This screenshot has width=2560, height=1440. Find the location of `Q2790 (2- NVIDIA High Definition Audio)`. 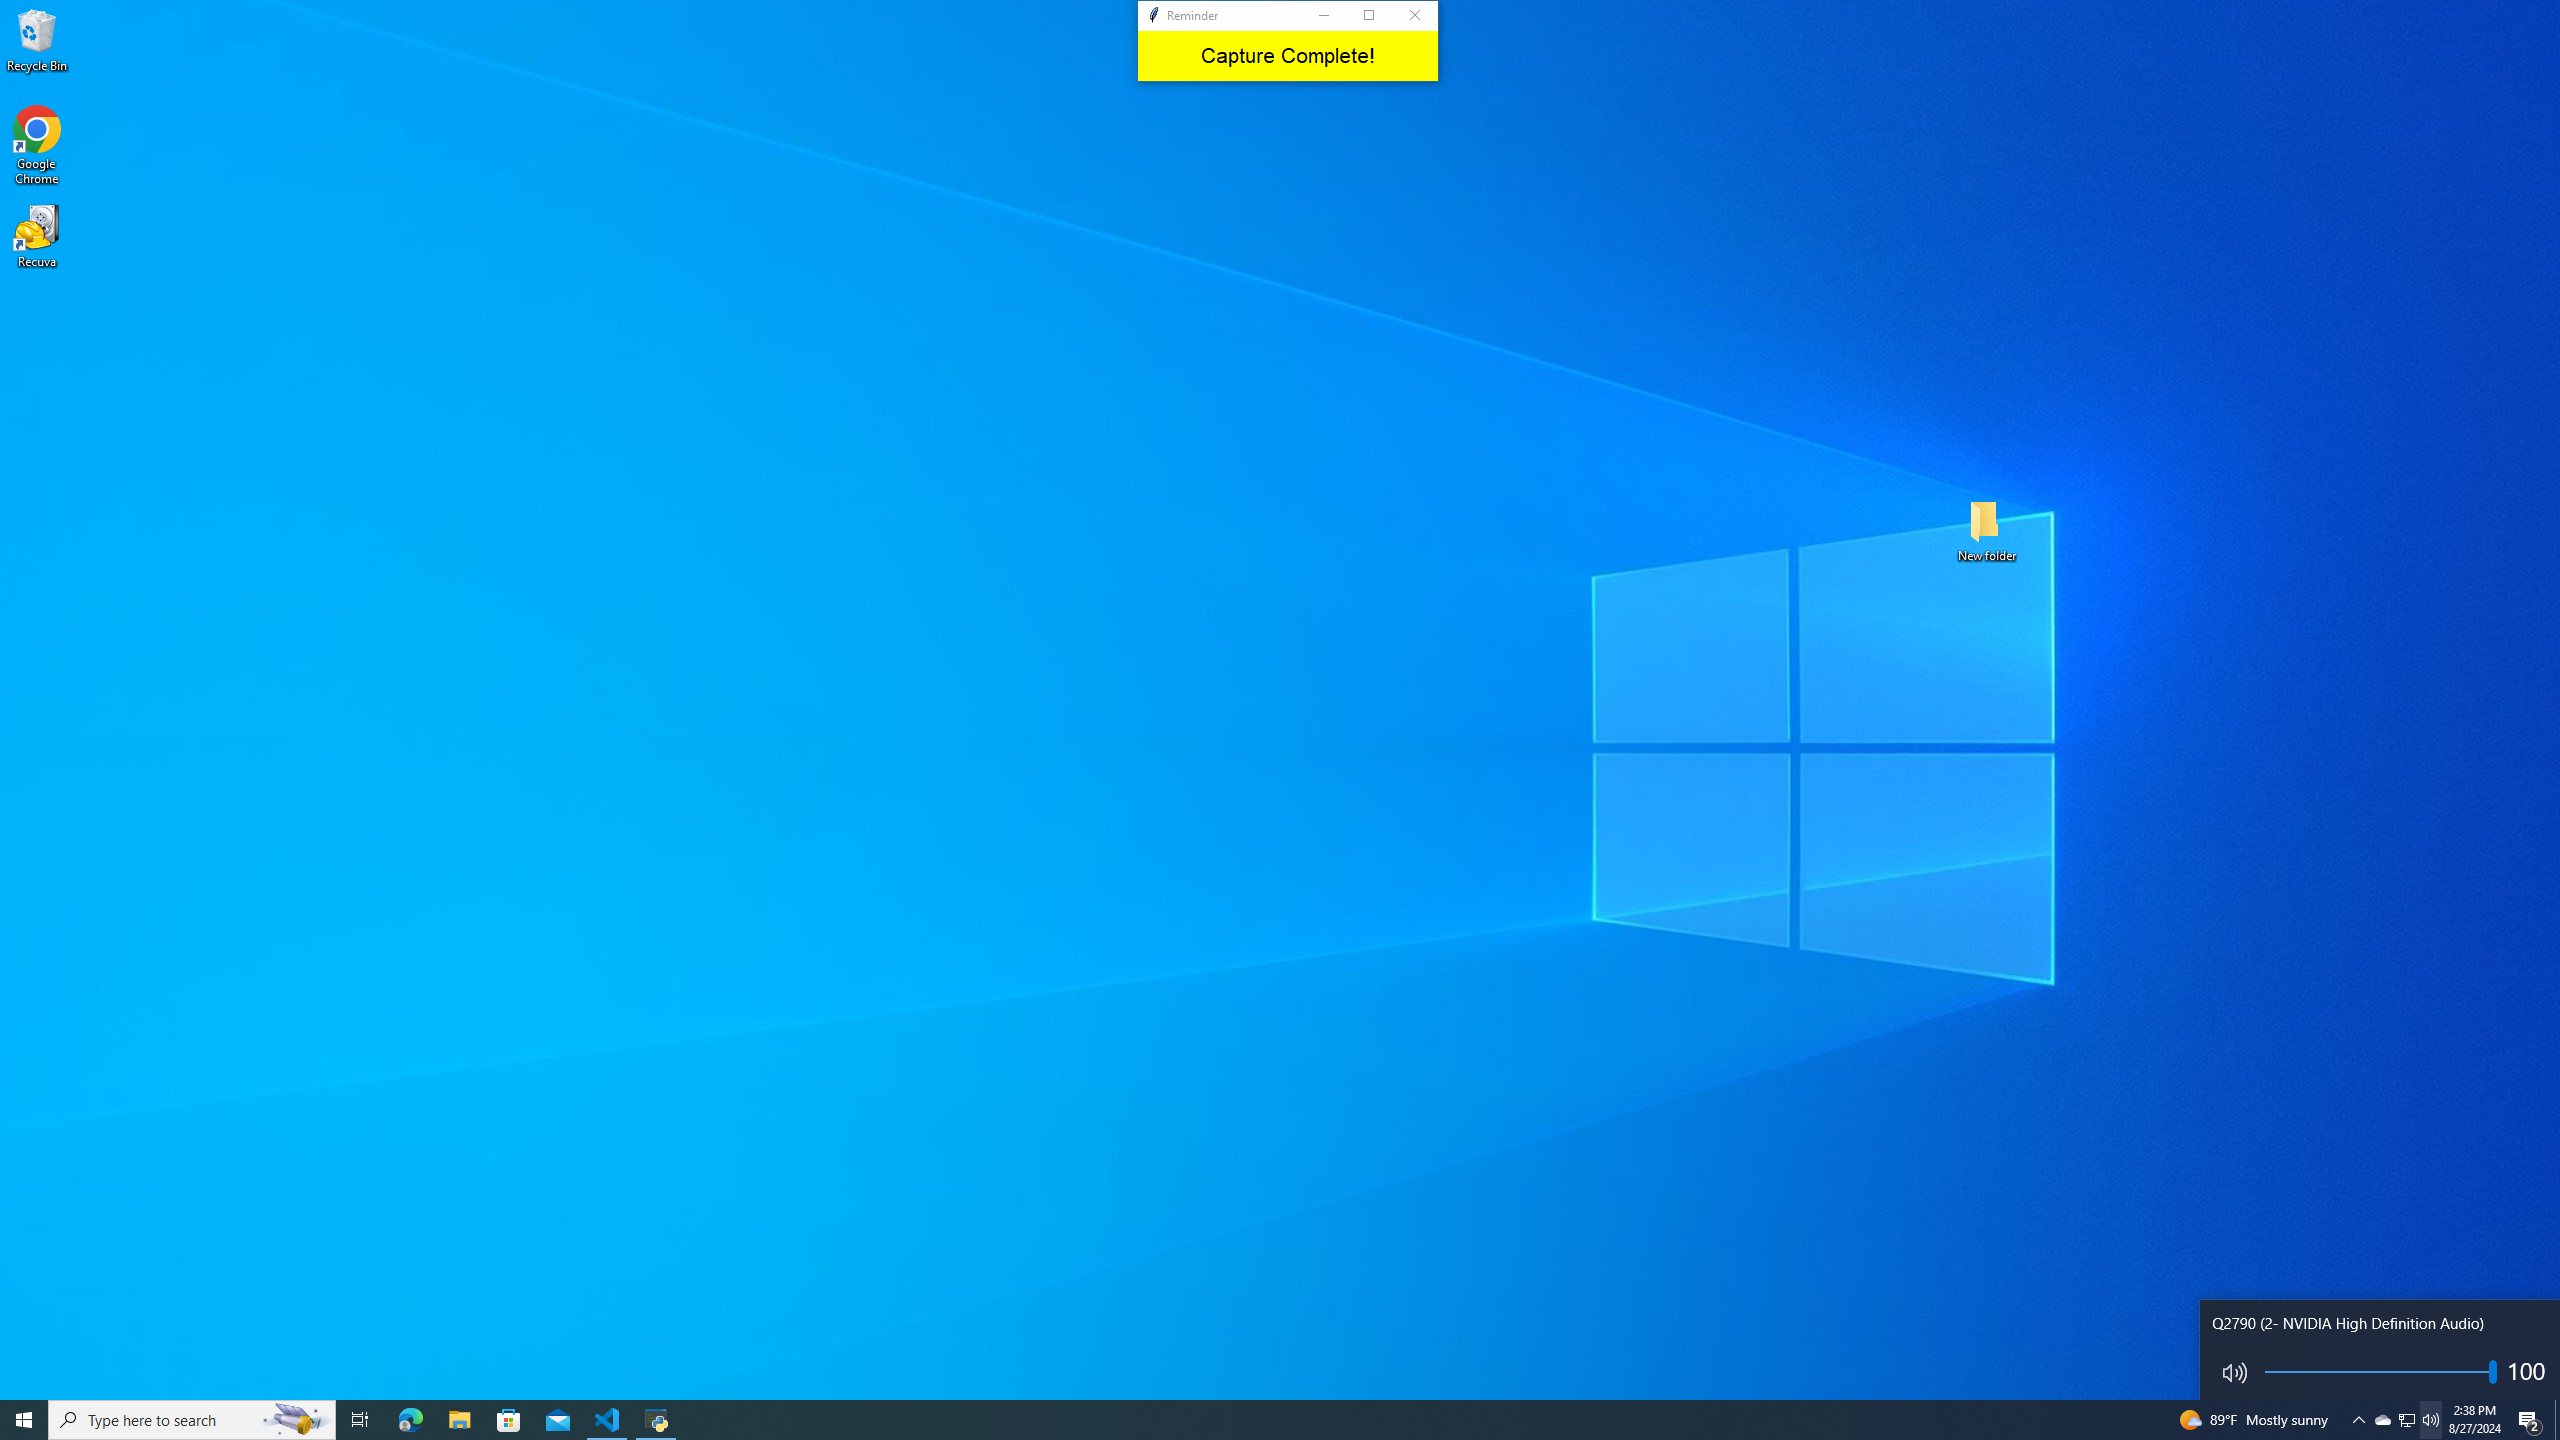

Q2790 (2- NVIDIA High Definition Audio) is located at coordinates (2380, 1350).